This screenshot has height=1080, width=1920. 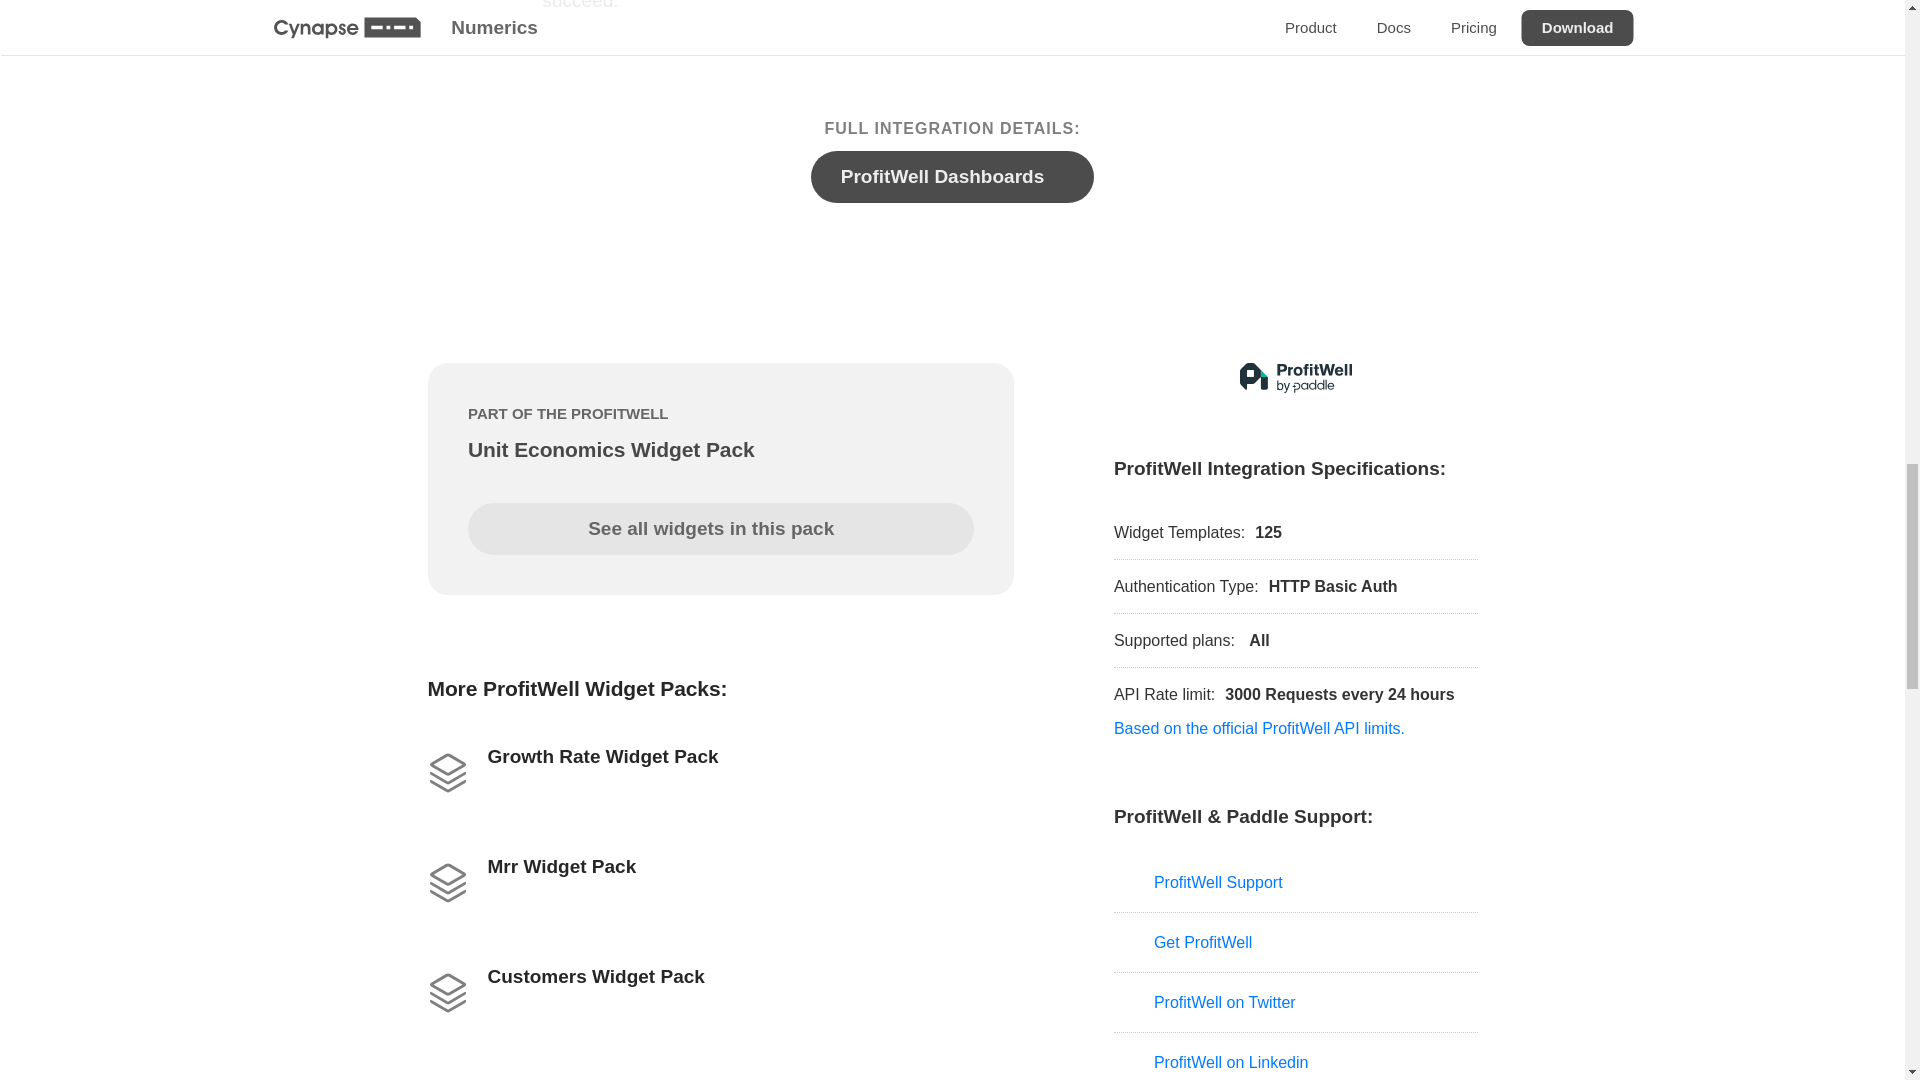 What do you see at coordinates (720, 529) in the screenshot?
I see `See all widgets in this pack` at bounding box center [720, 529].